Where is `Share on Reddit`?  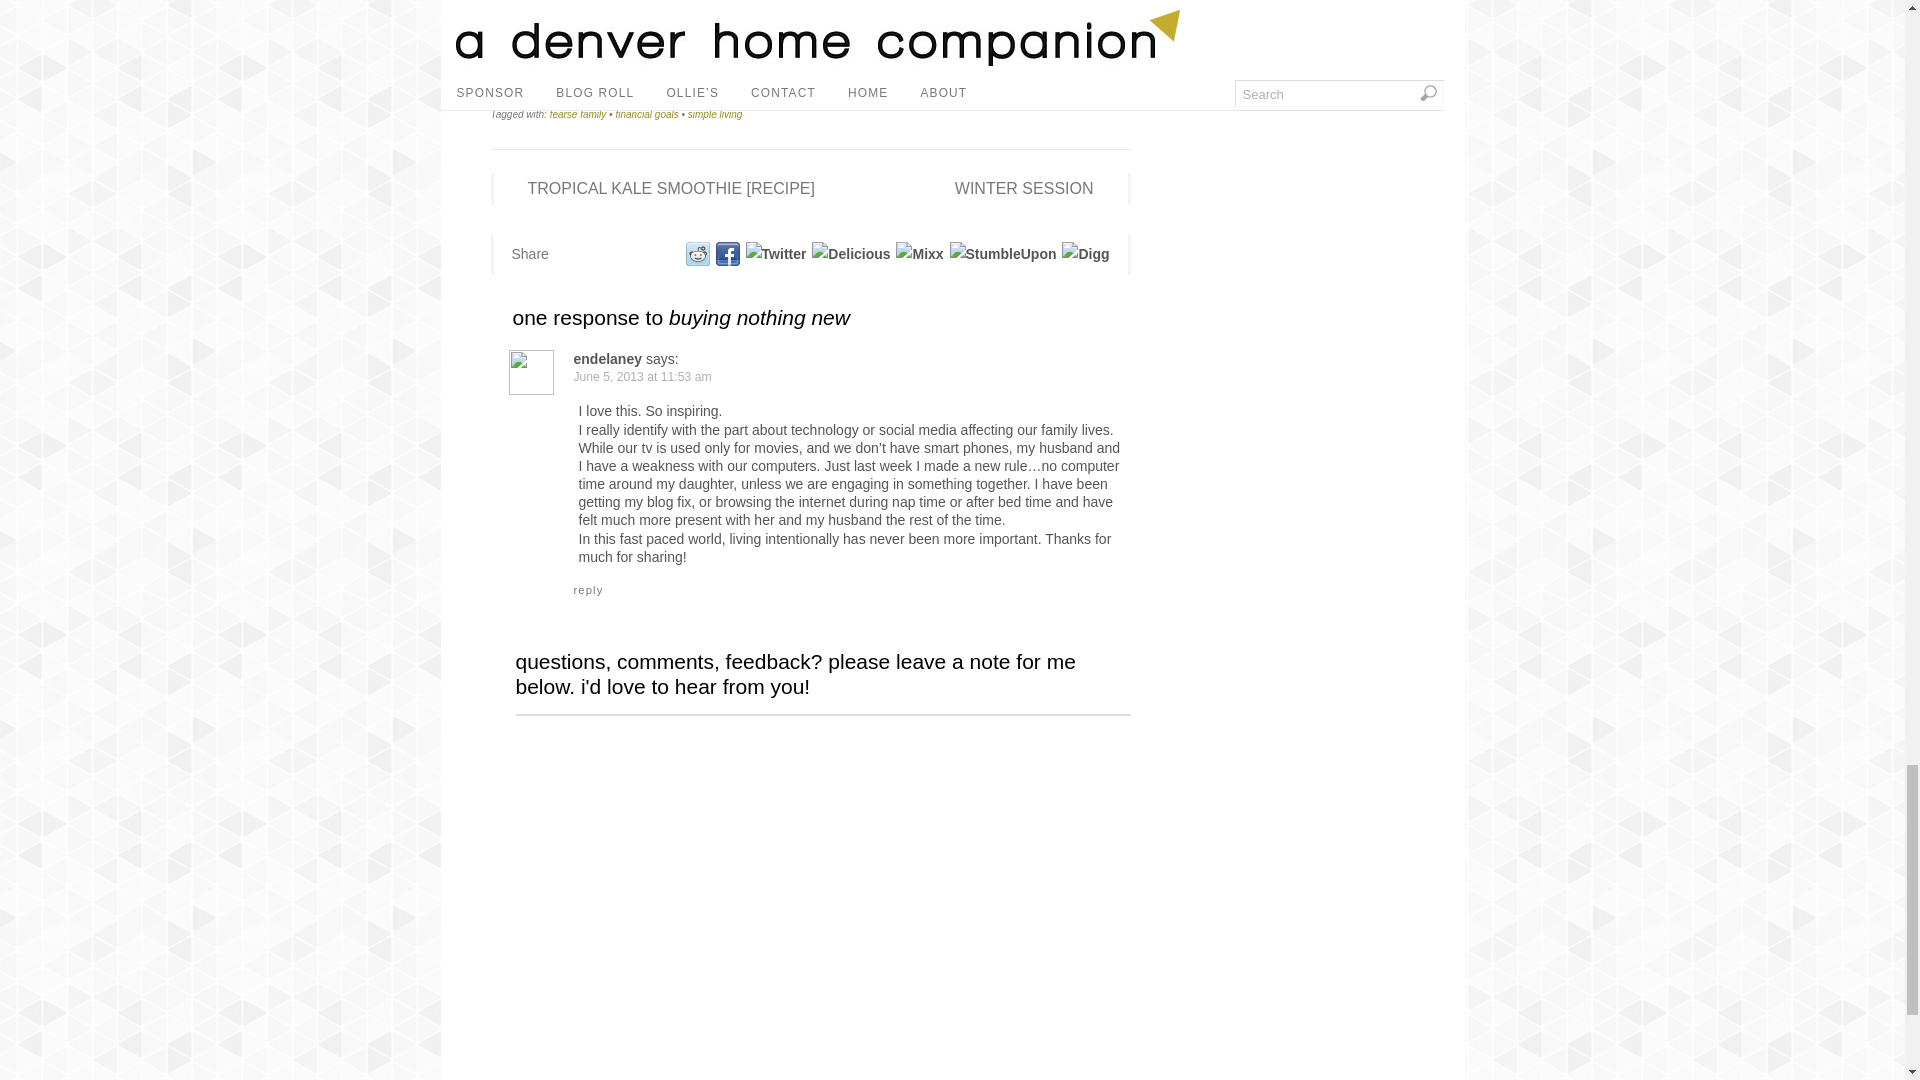
Share on Reddit is located at coordinates (696, 254).